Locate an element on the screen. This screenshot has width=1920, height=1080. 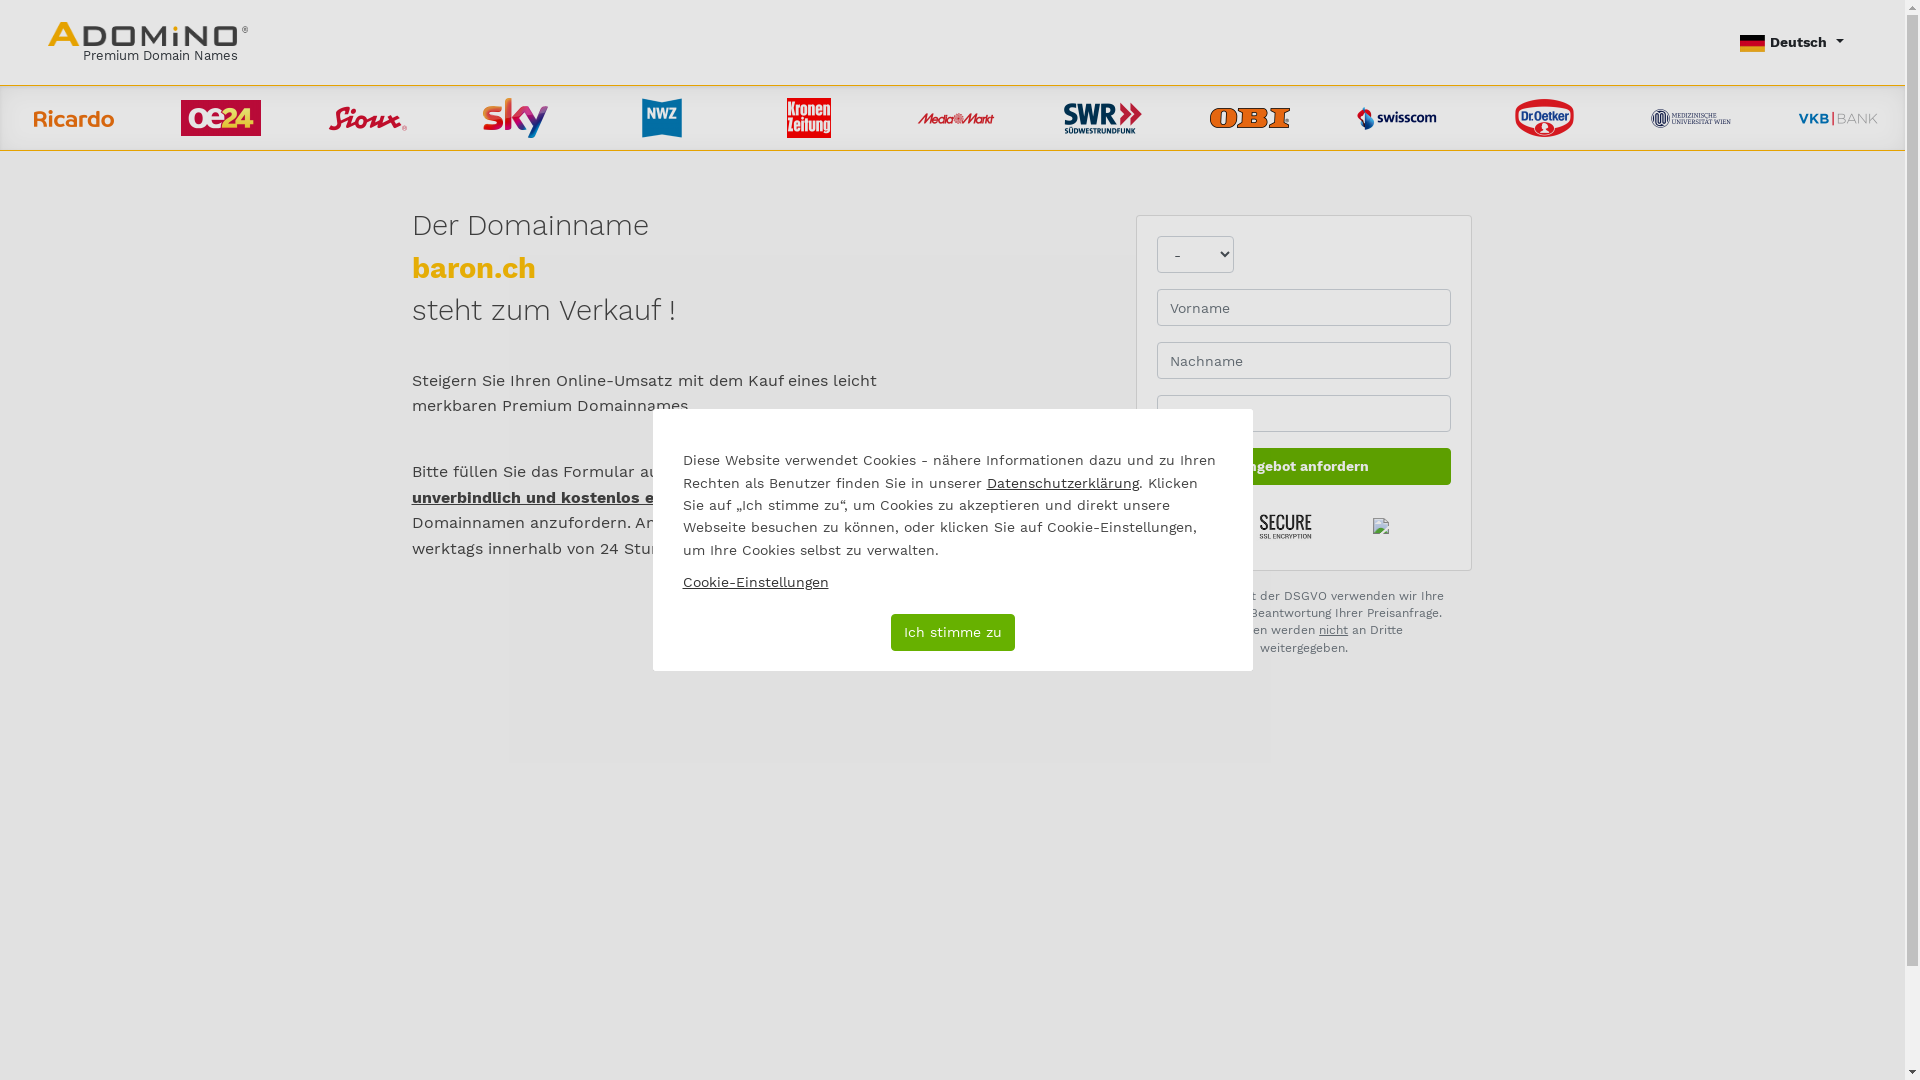
Angebot anfordern is located at coordinates (1304, 466).